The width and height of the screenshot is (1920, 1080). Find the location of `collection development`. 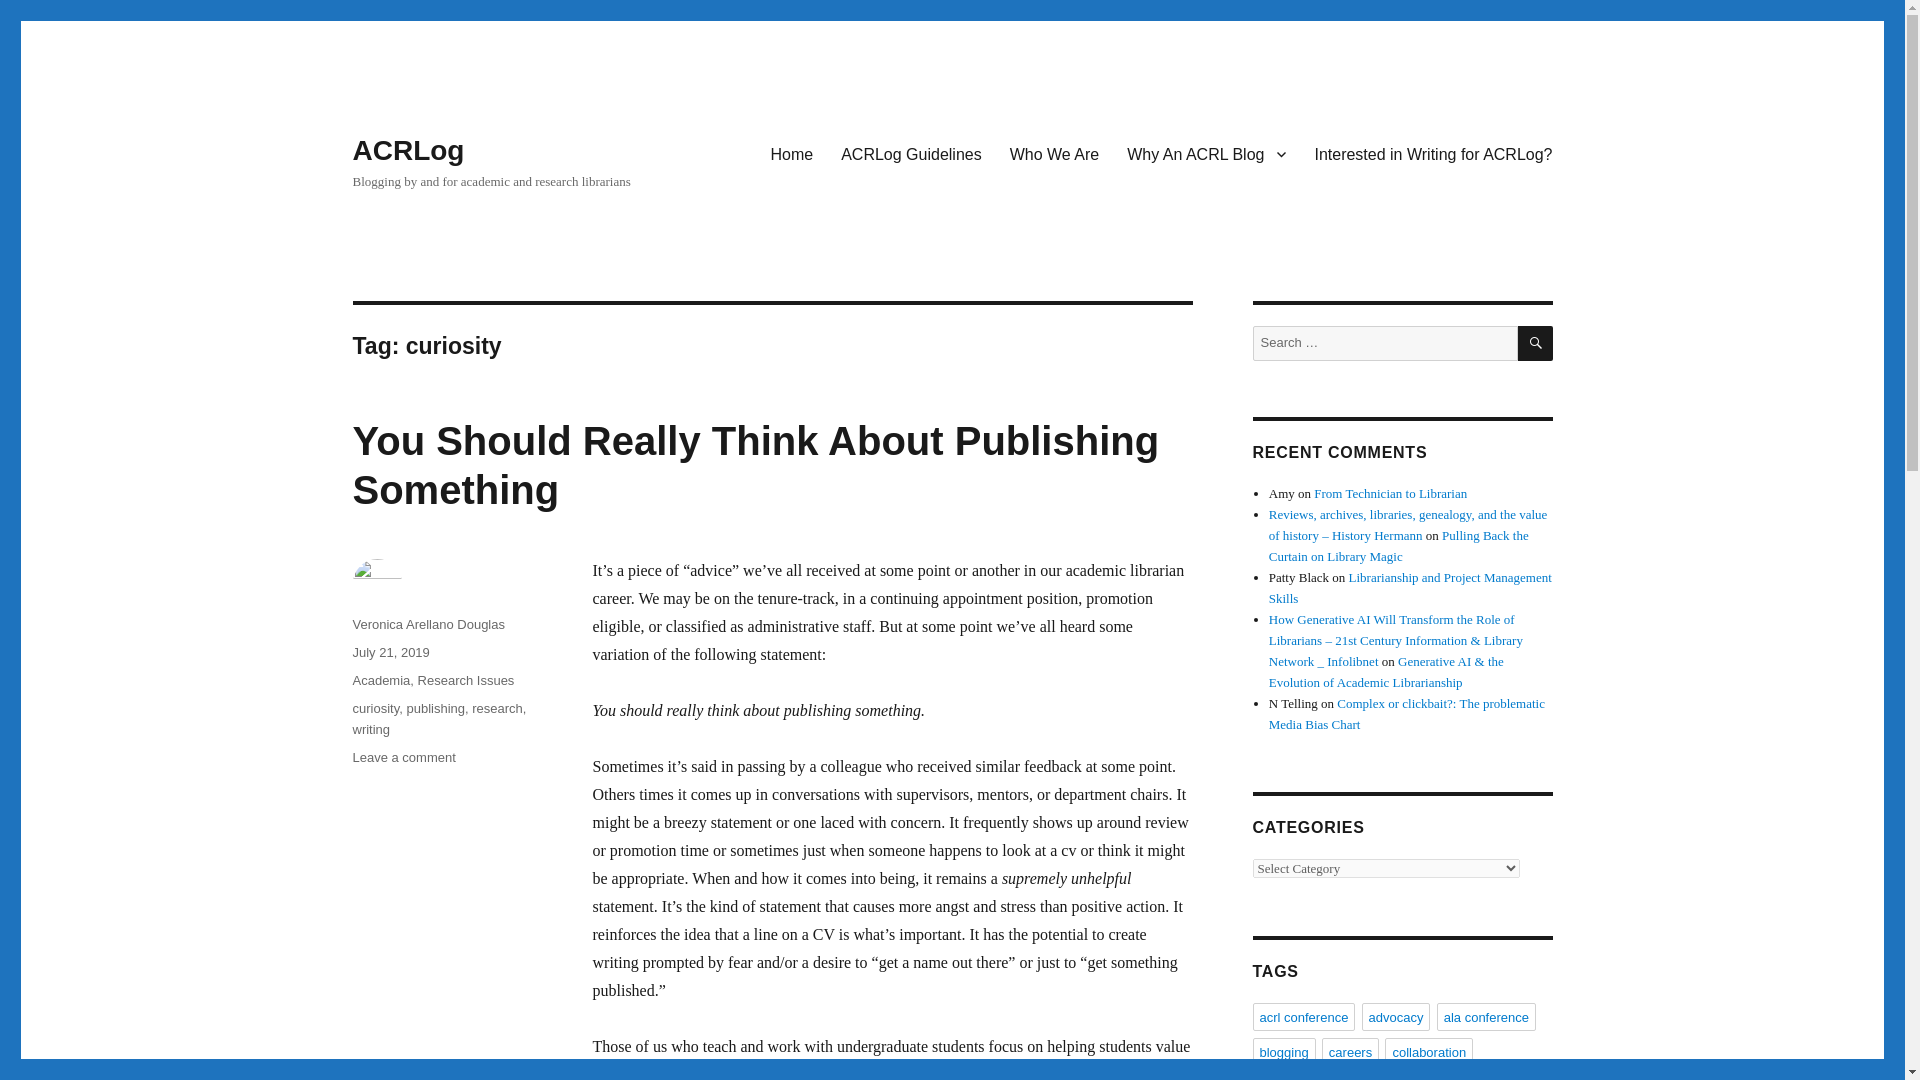

collection development is located at coordinates (1324, 1076).